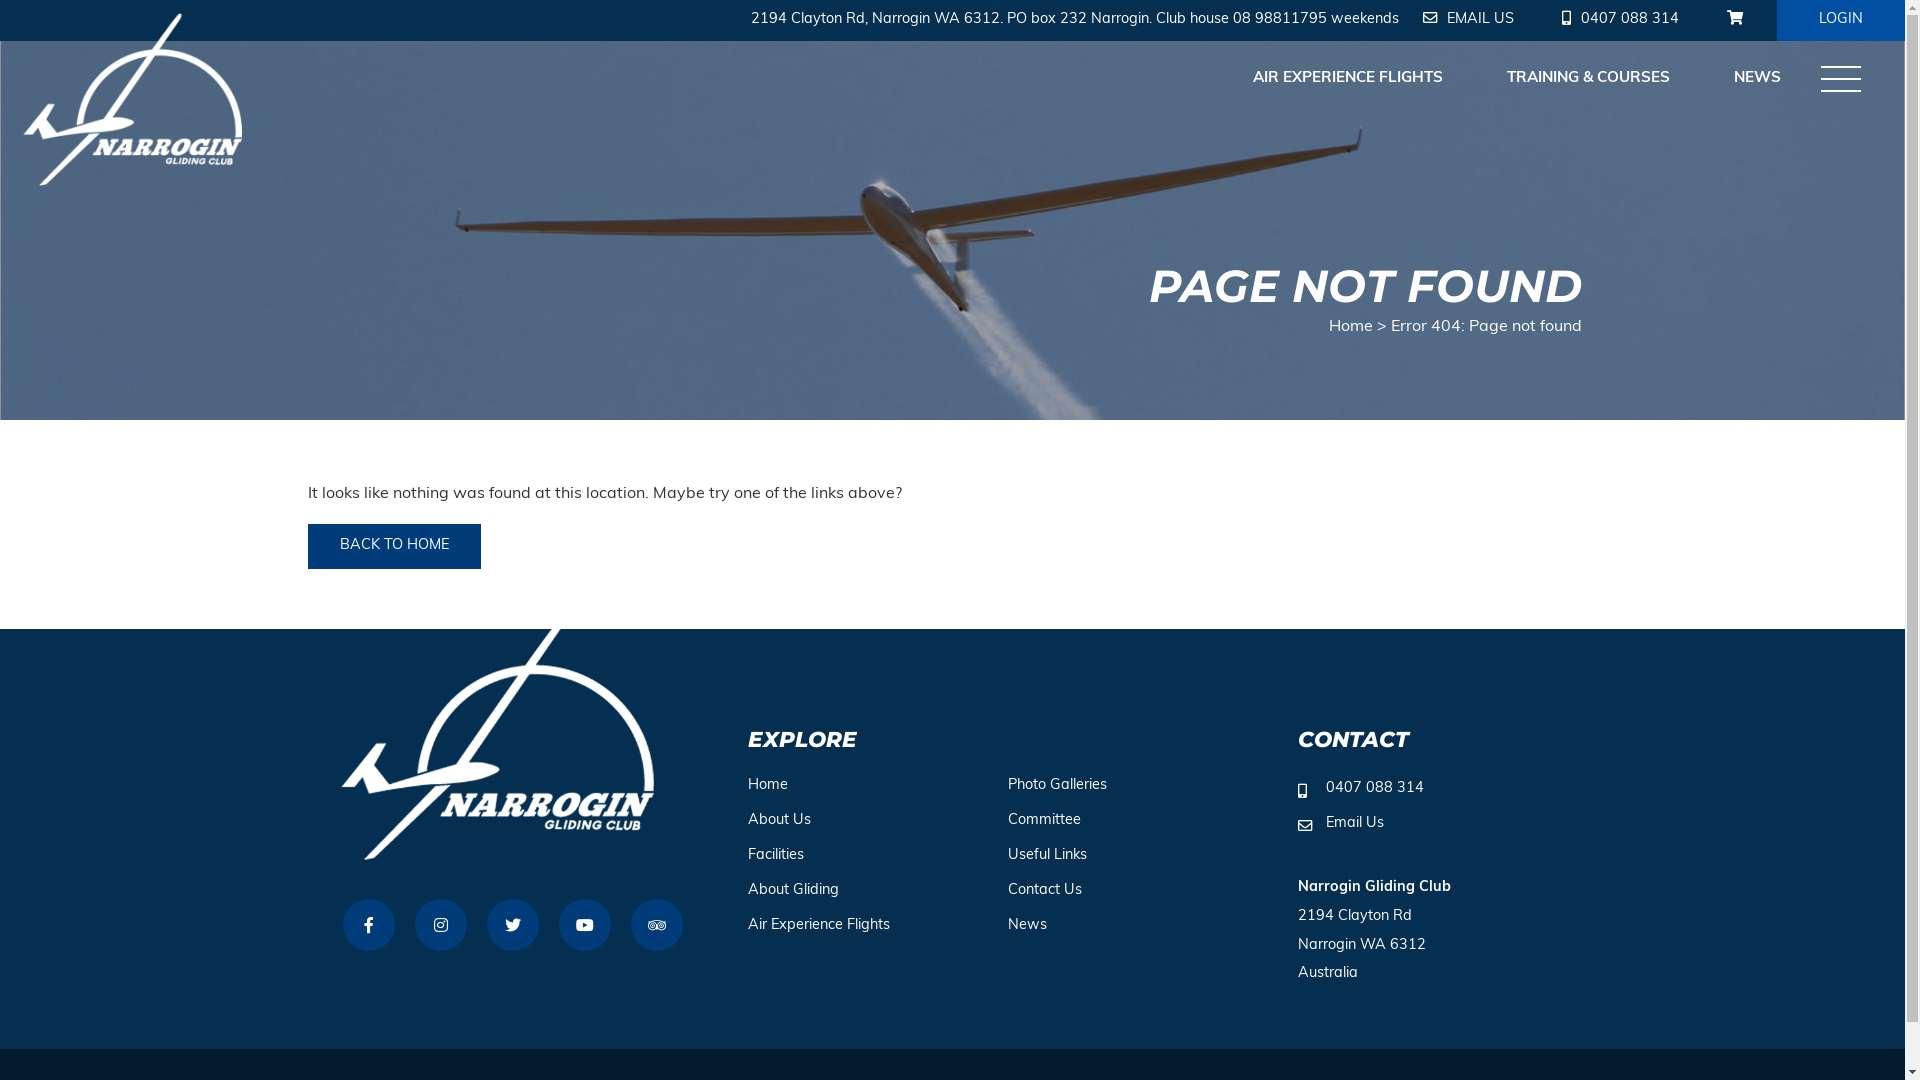 Image resolution: width=1920 pixels, height=1080 pixels. Describe the element at coordinates (819, 926) in the screenshot. I see `Air Experience Flights` at that location.